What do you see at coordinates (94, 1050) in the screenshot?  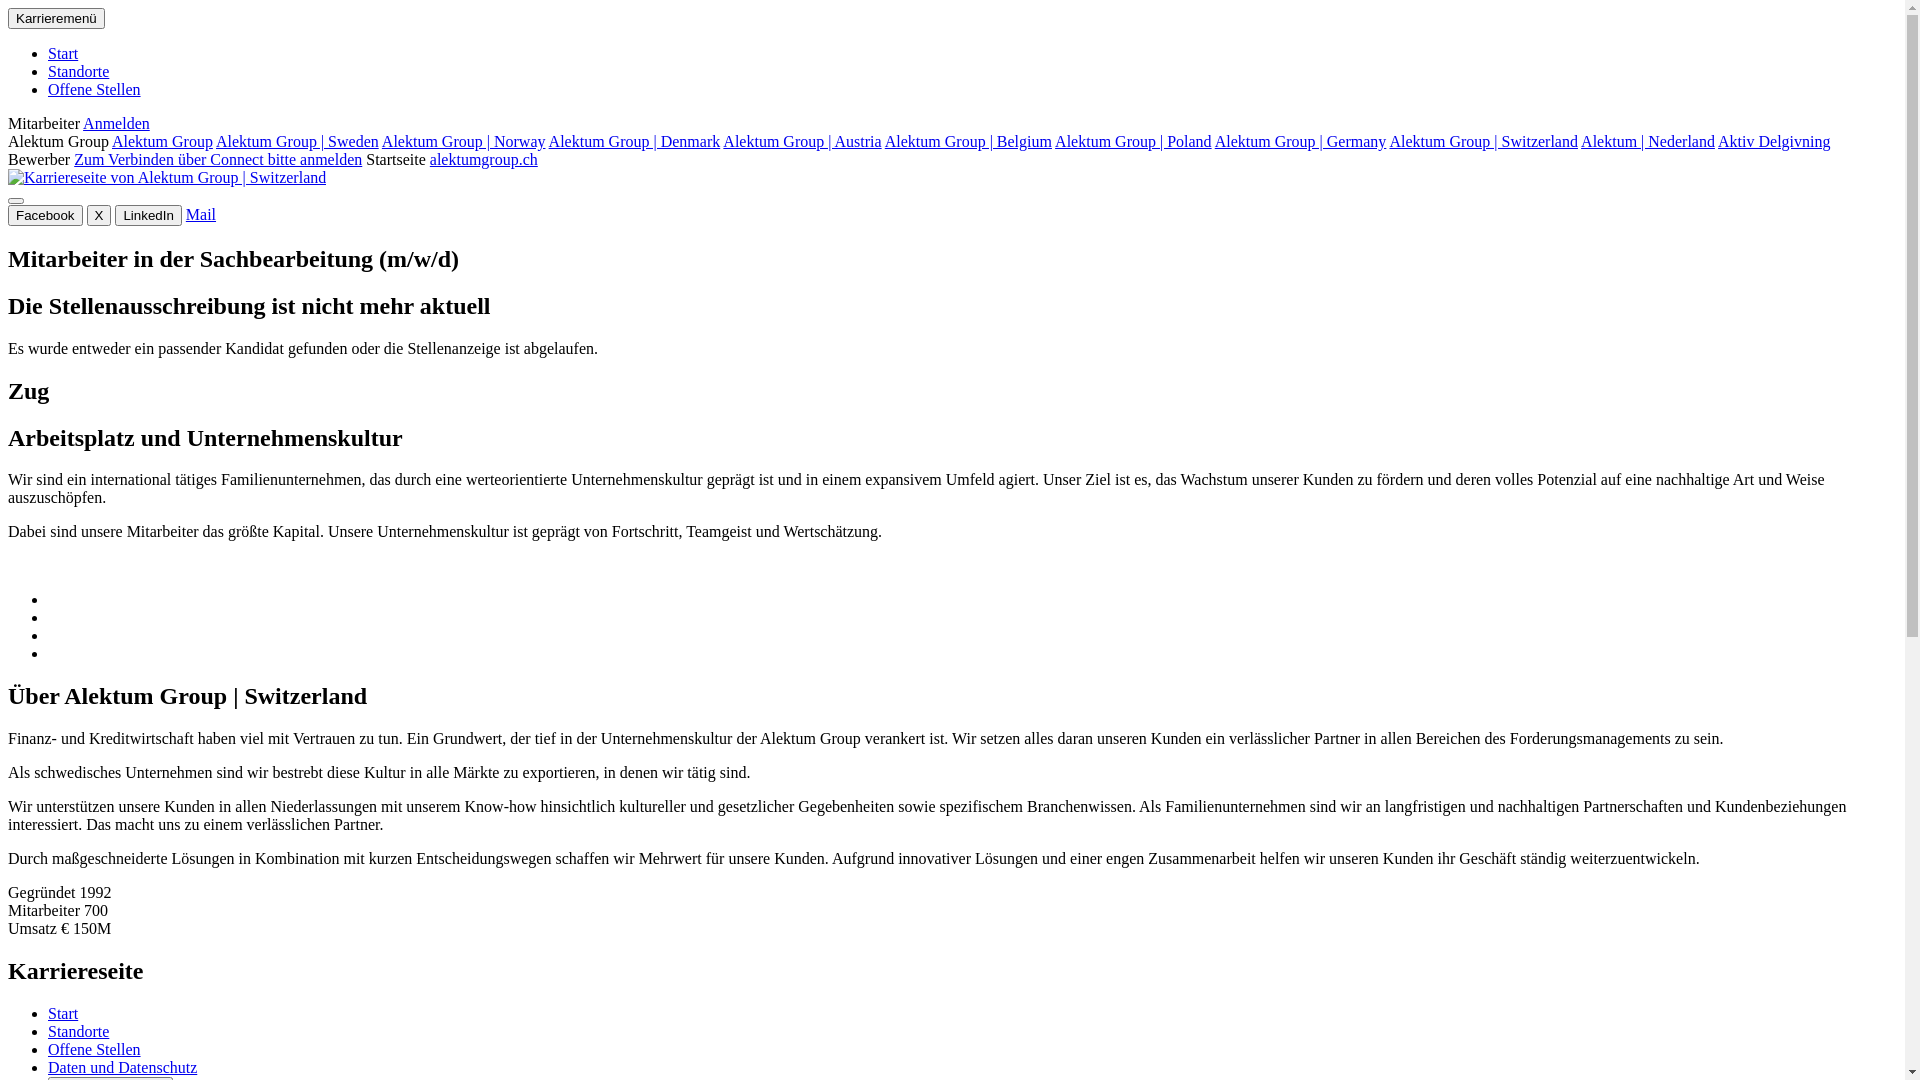 I see `Offene Stellen` at bounding box center [94, 1050].